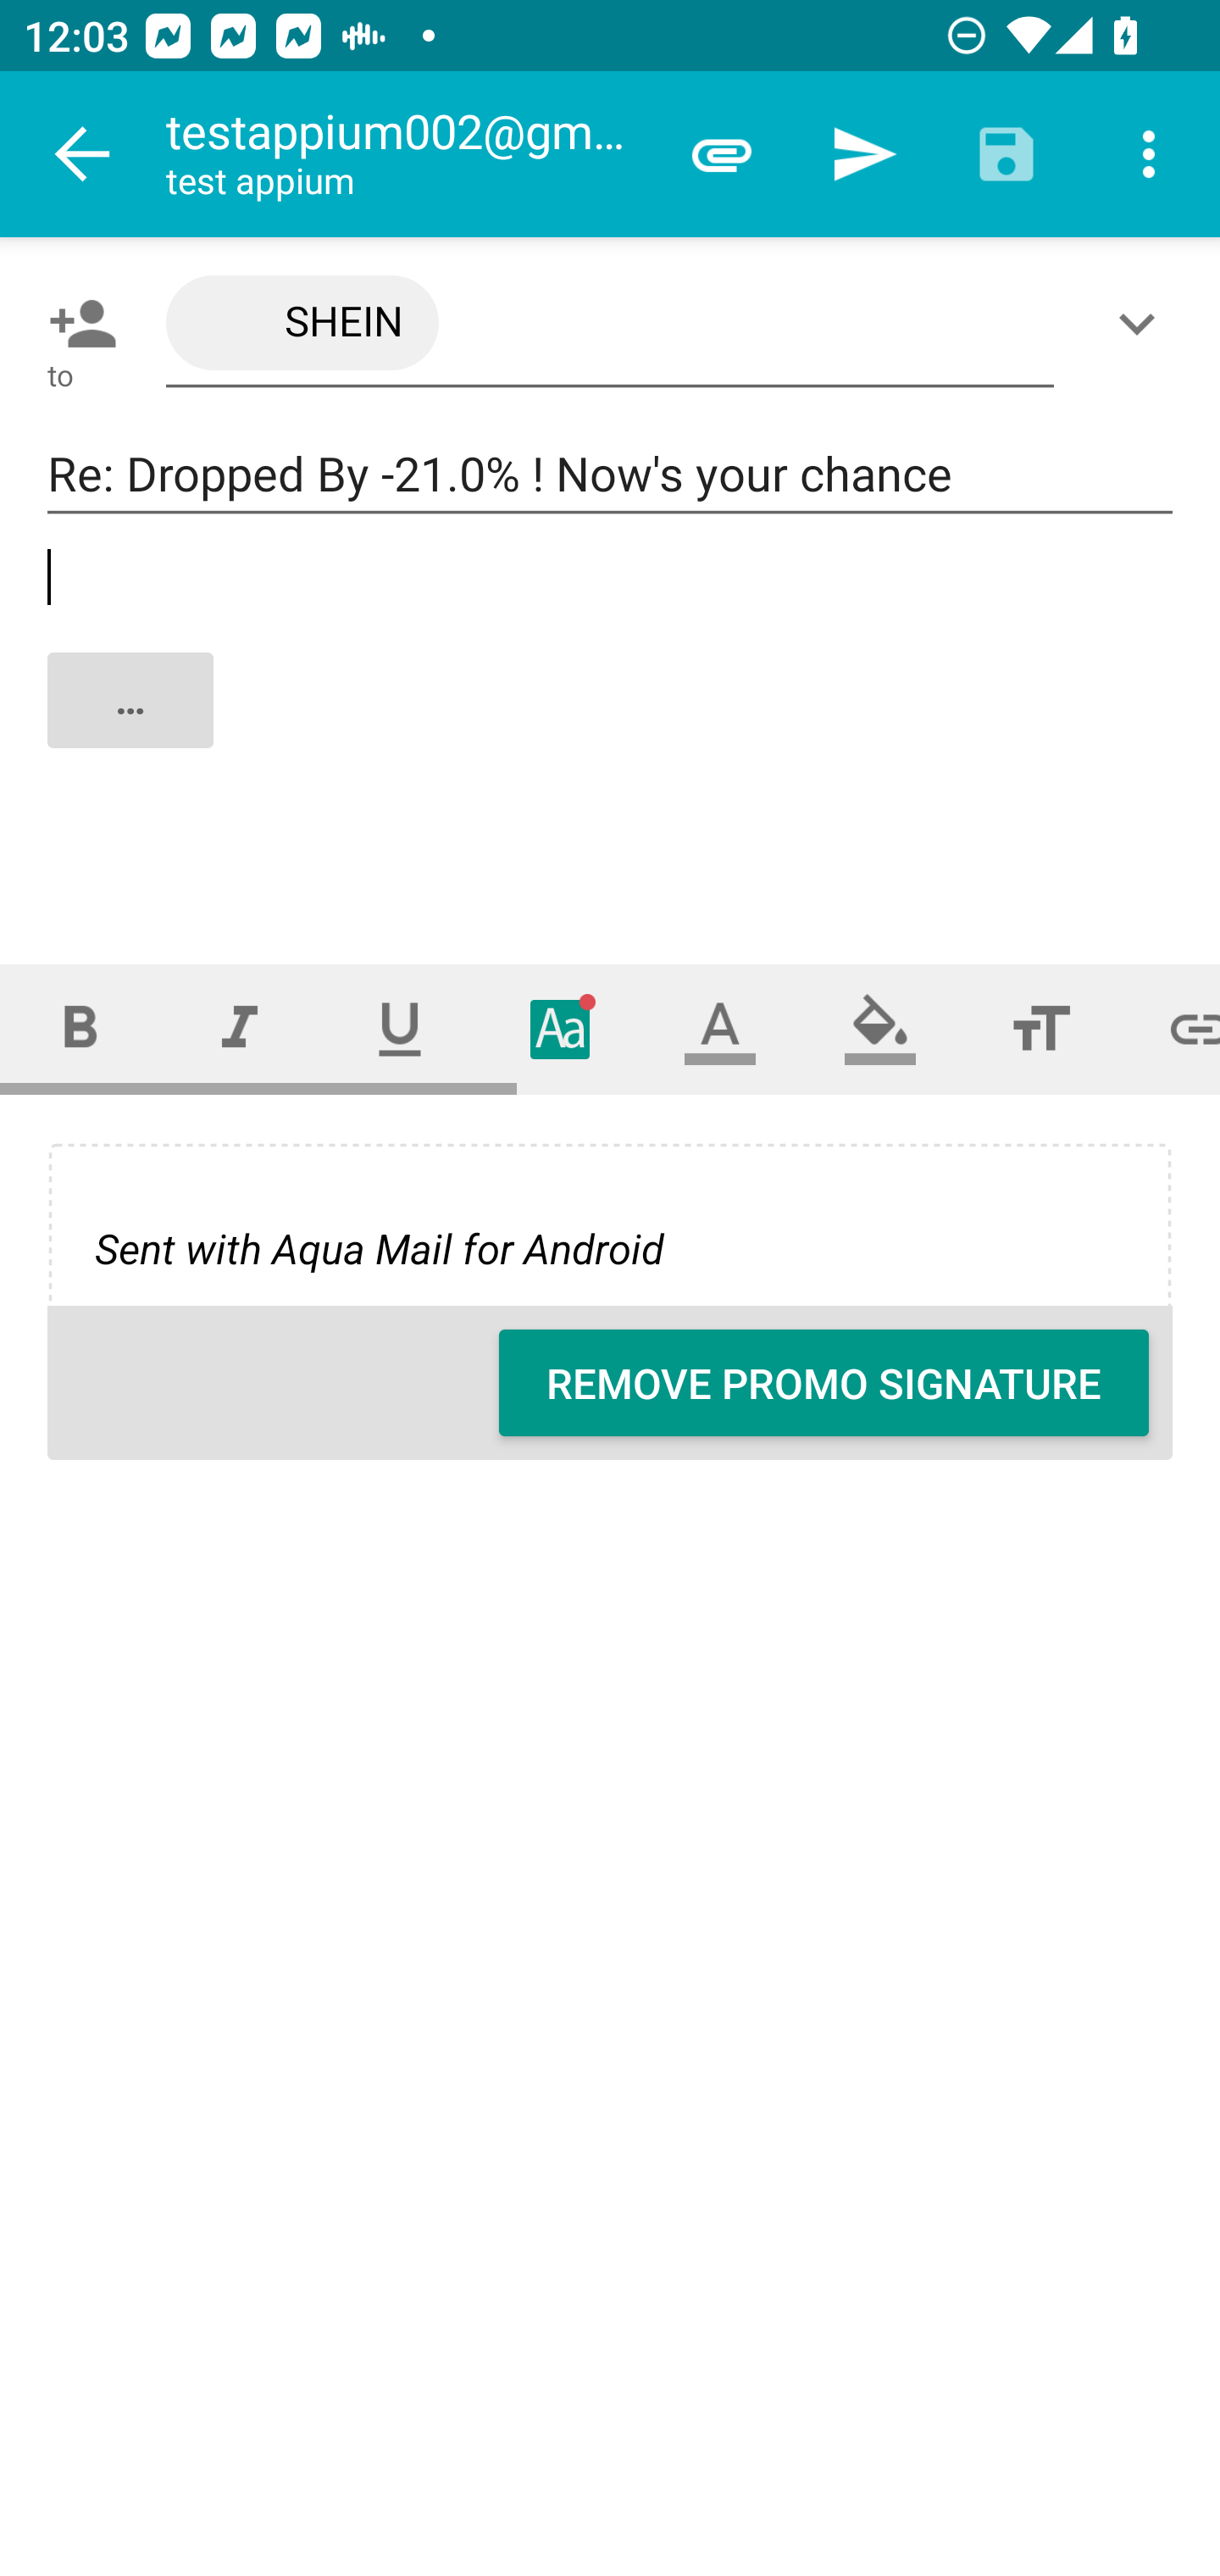  What do you see at coordinates (1143, 323) in the screenshot?
I see `Show/Add CC/BCC` at bounding box center [1143, 323].